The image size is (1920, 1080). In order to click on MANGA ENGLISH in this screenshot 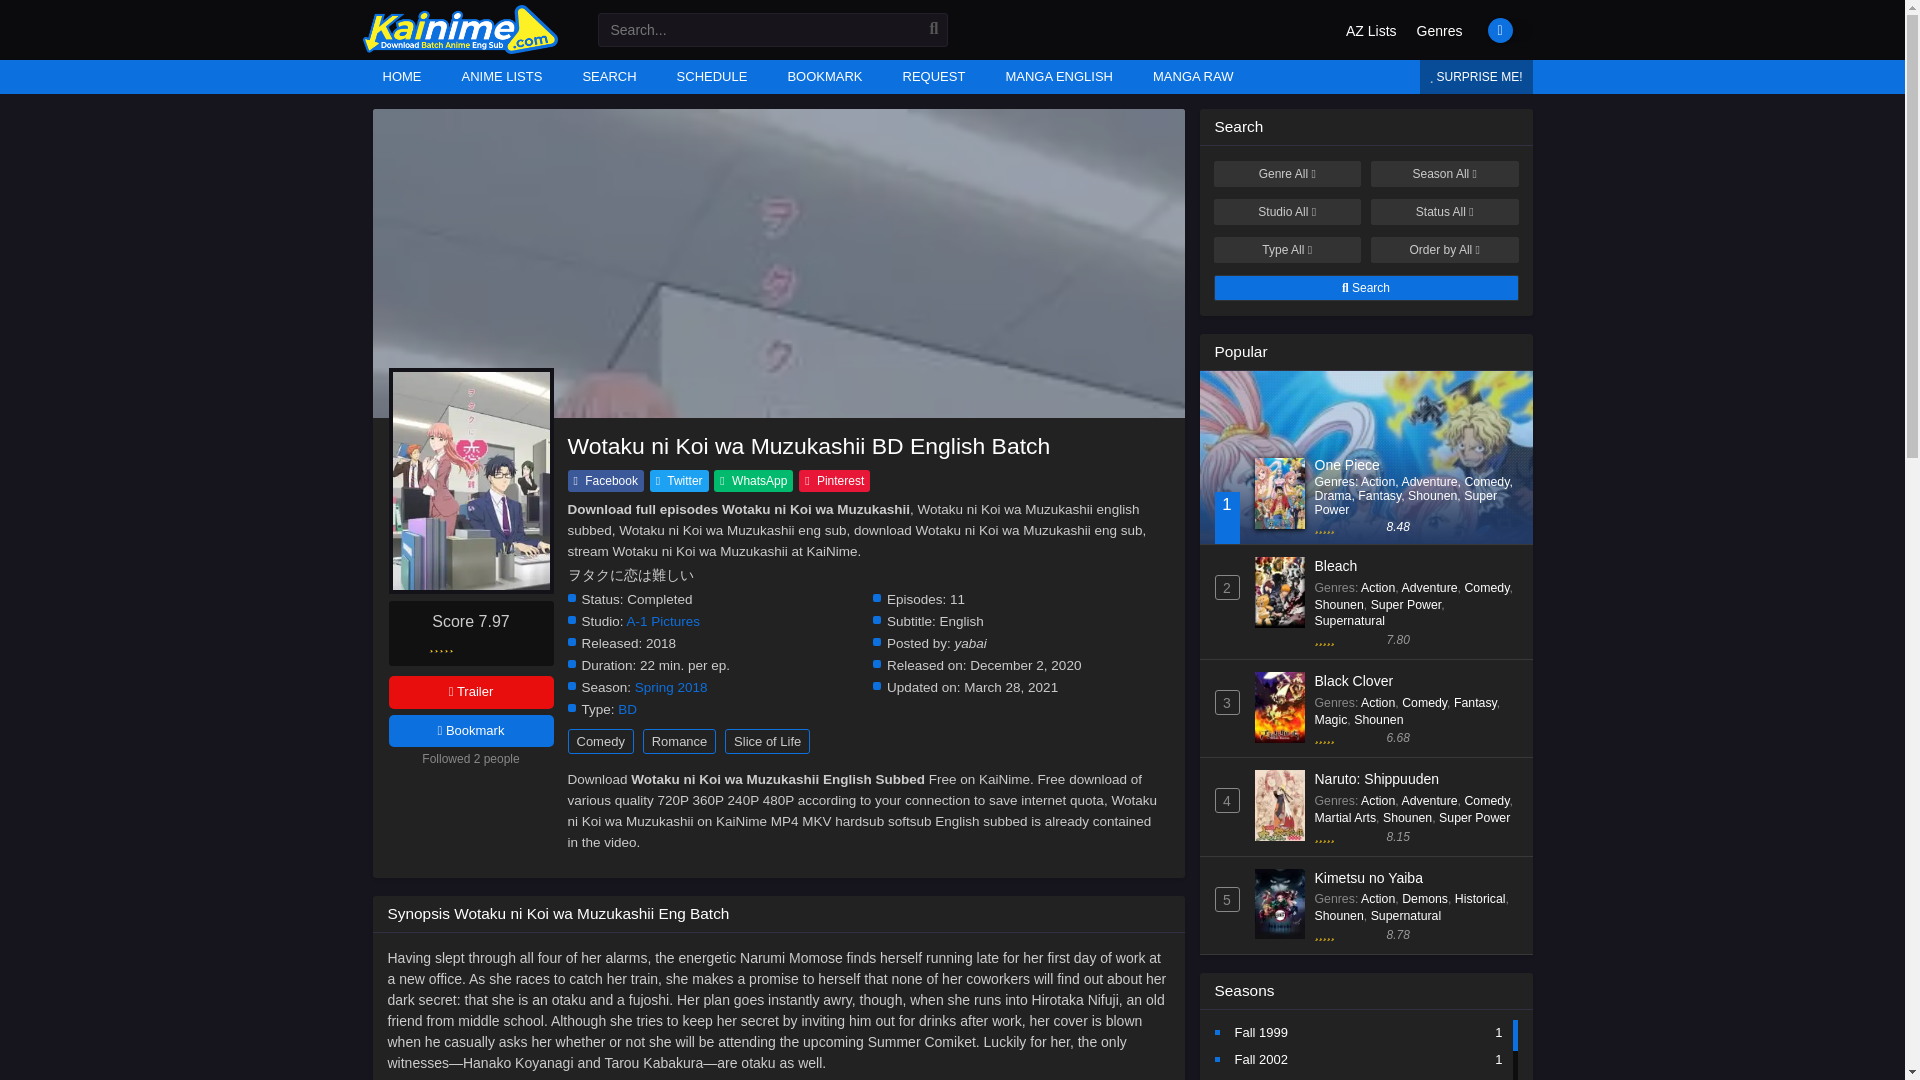, I will do `click(1058, 76)`.